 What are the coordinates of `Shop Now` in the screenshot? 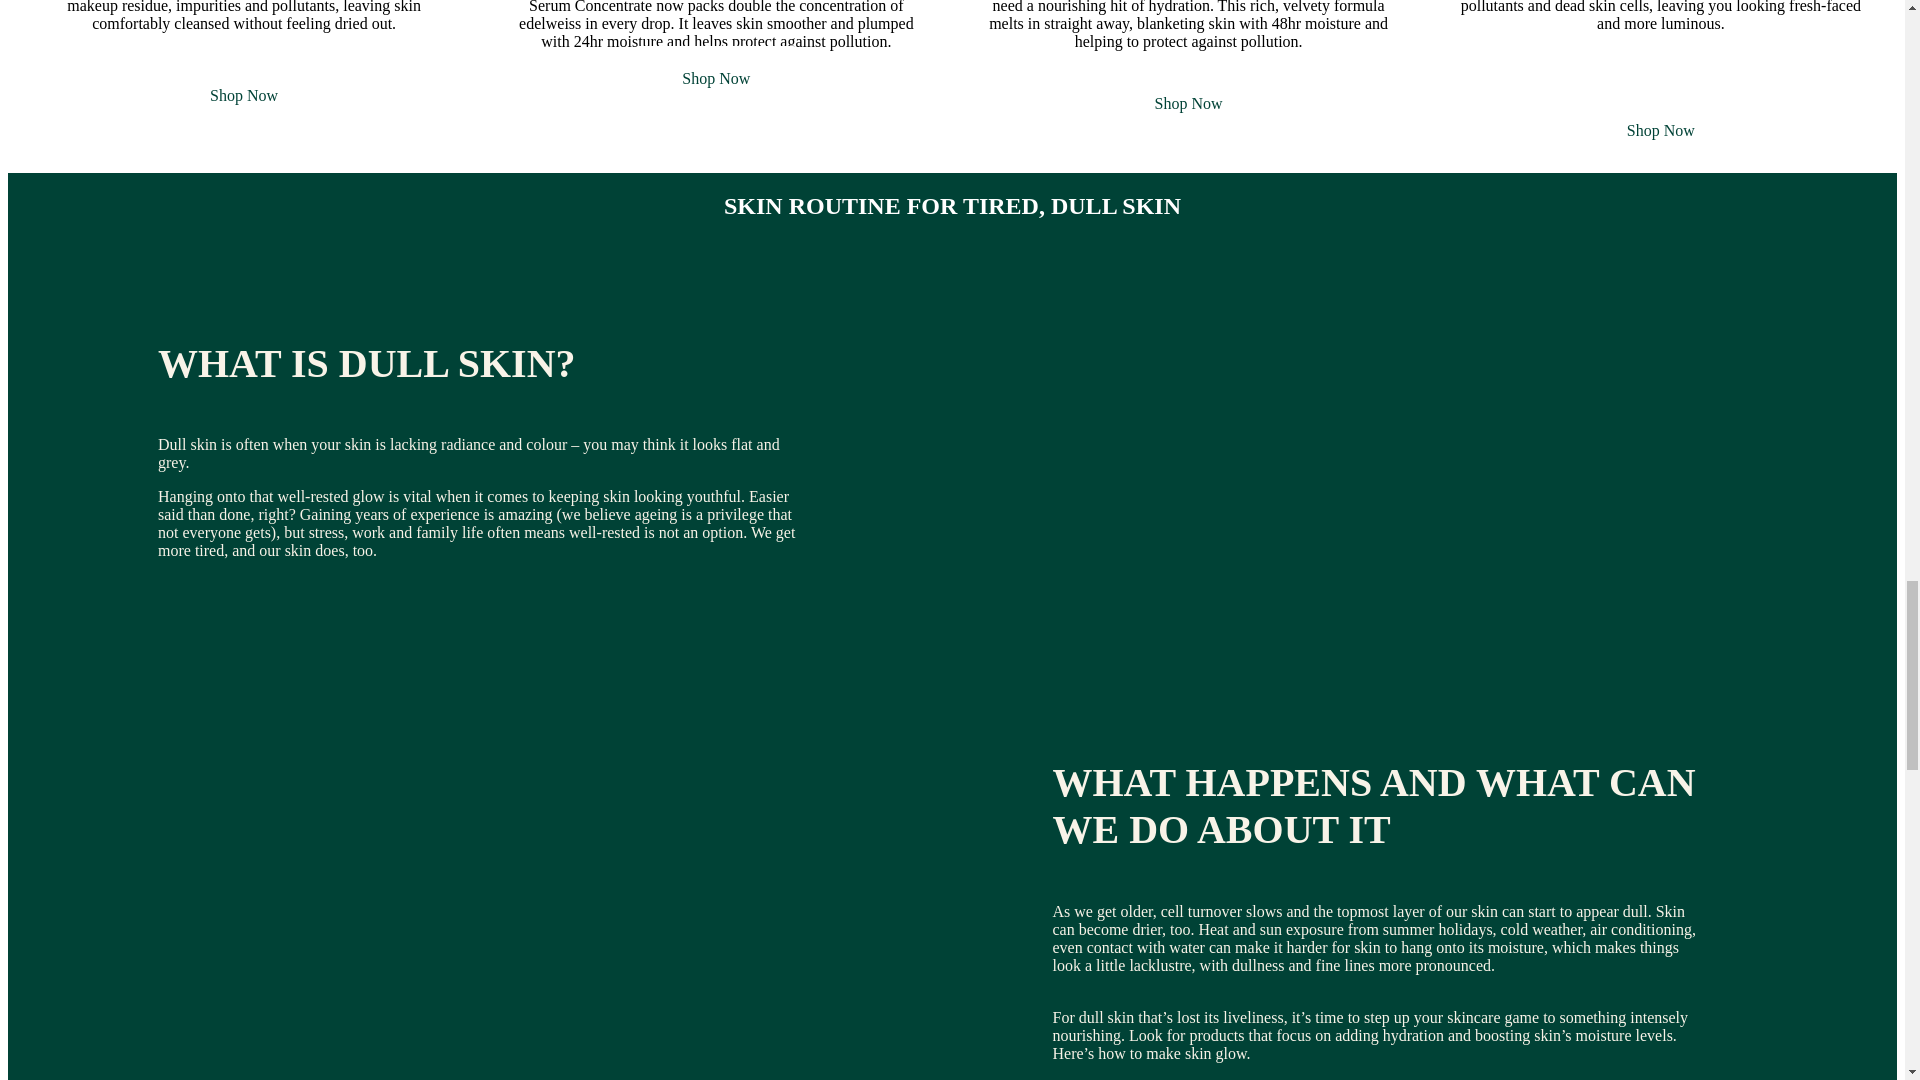 It's located at (716, 78).